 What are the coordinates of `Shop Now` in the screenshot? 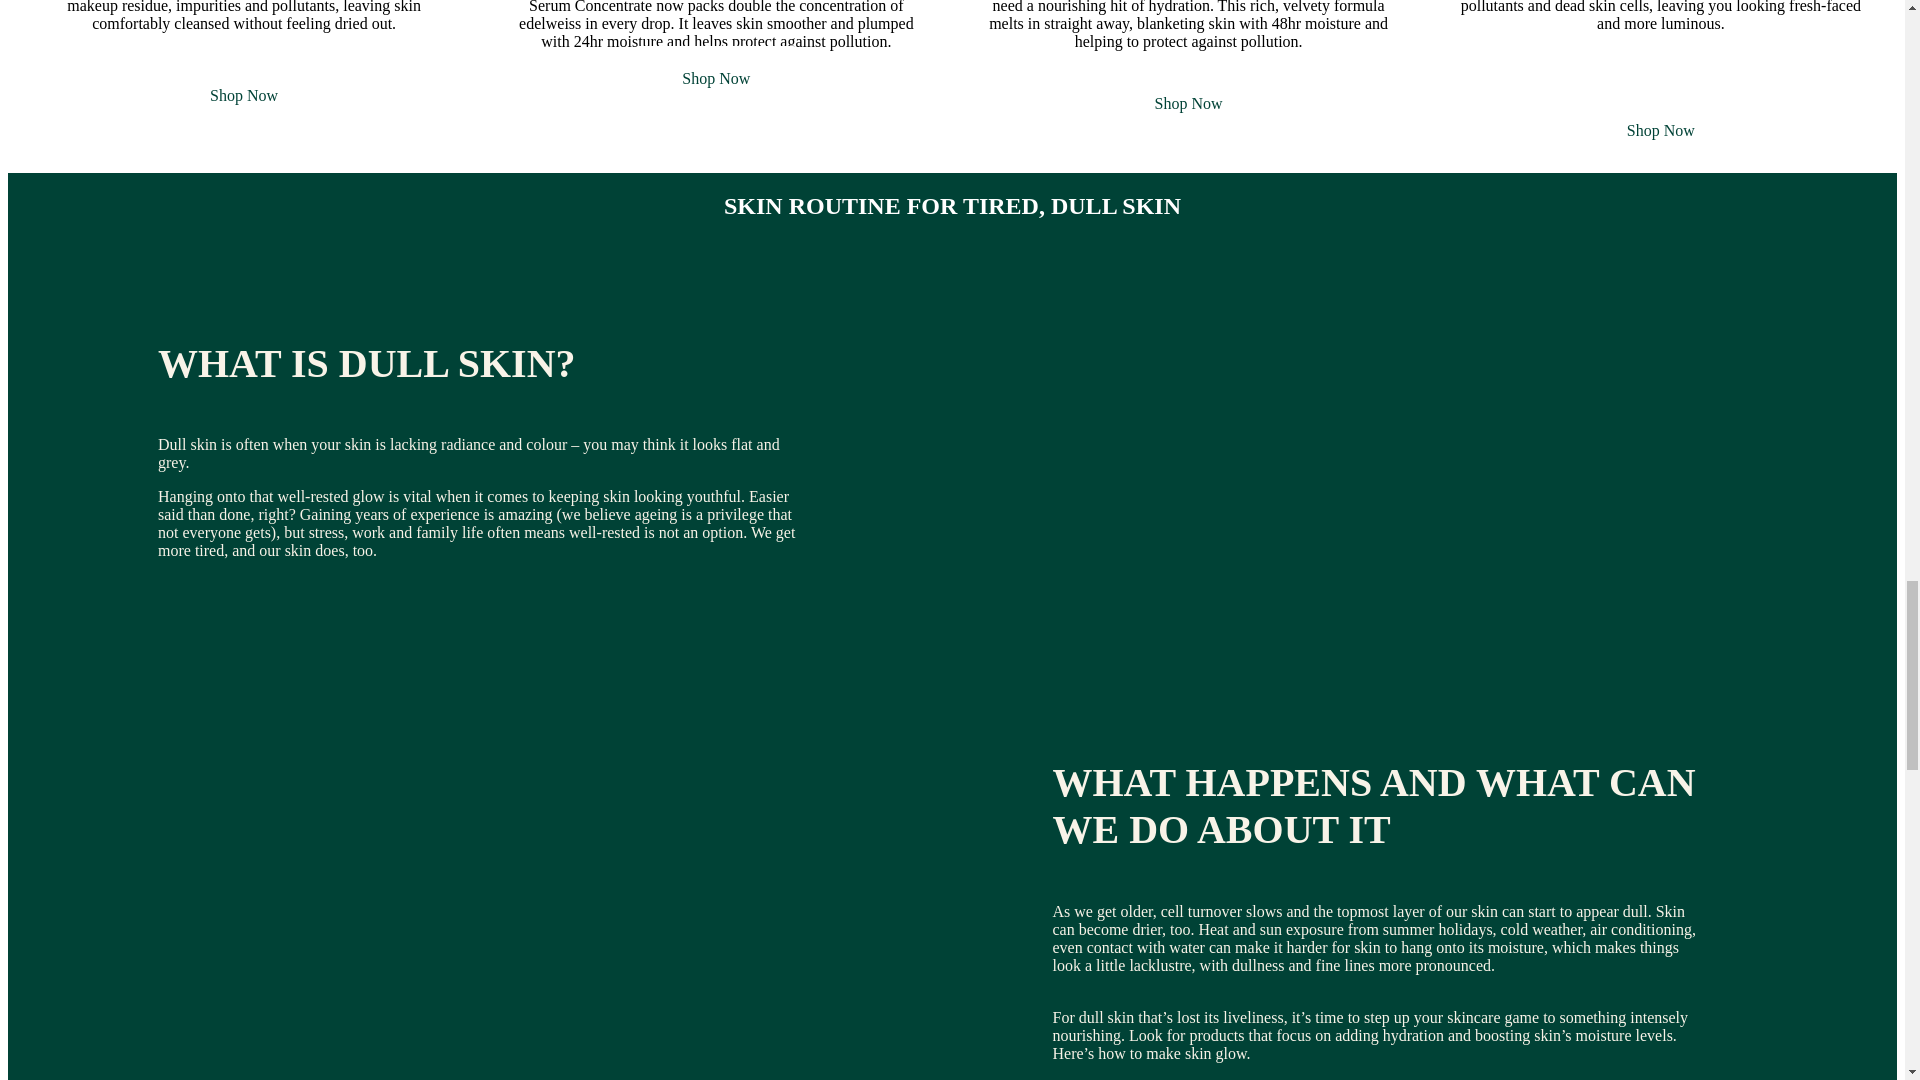 It's located at (716, 78).